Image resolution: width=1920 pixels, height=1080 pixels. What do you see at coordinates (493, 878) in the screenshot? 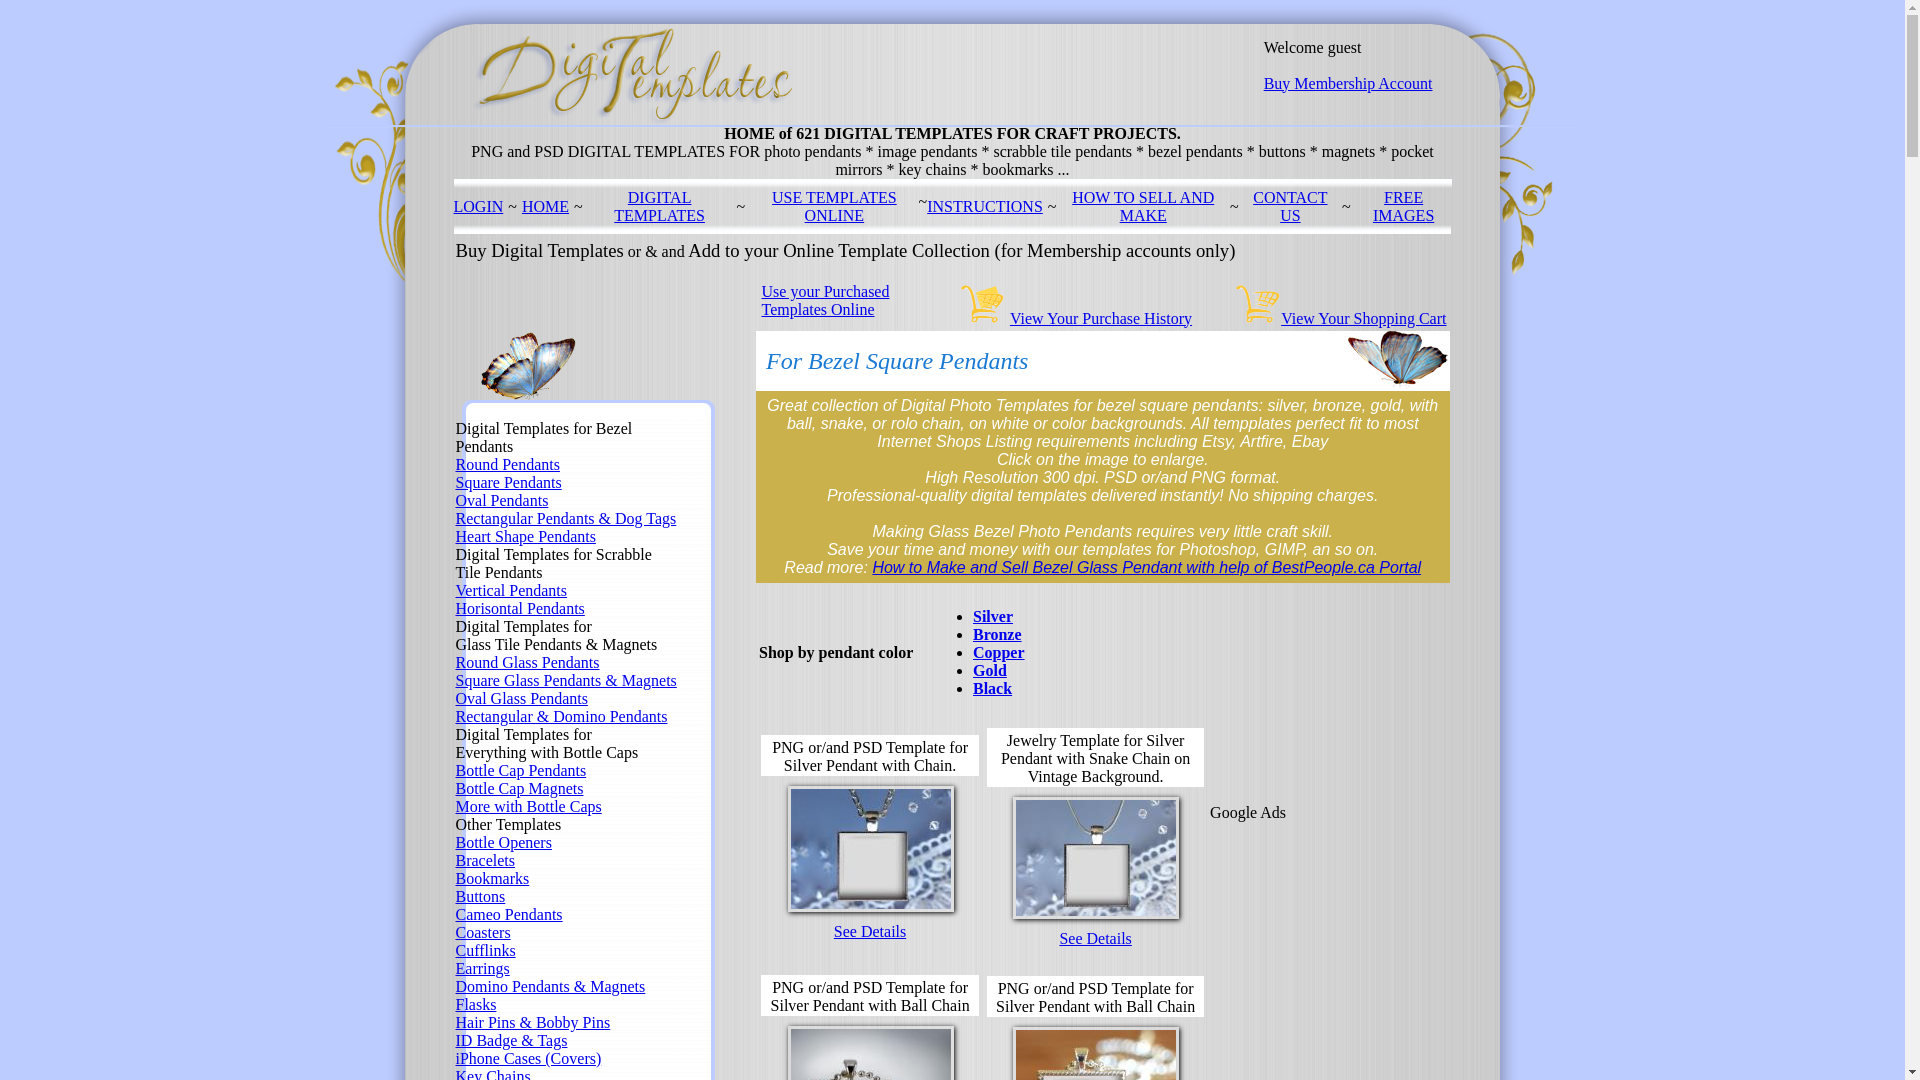
I see `Bookmarks` at bounding box center [493, 878].